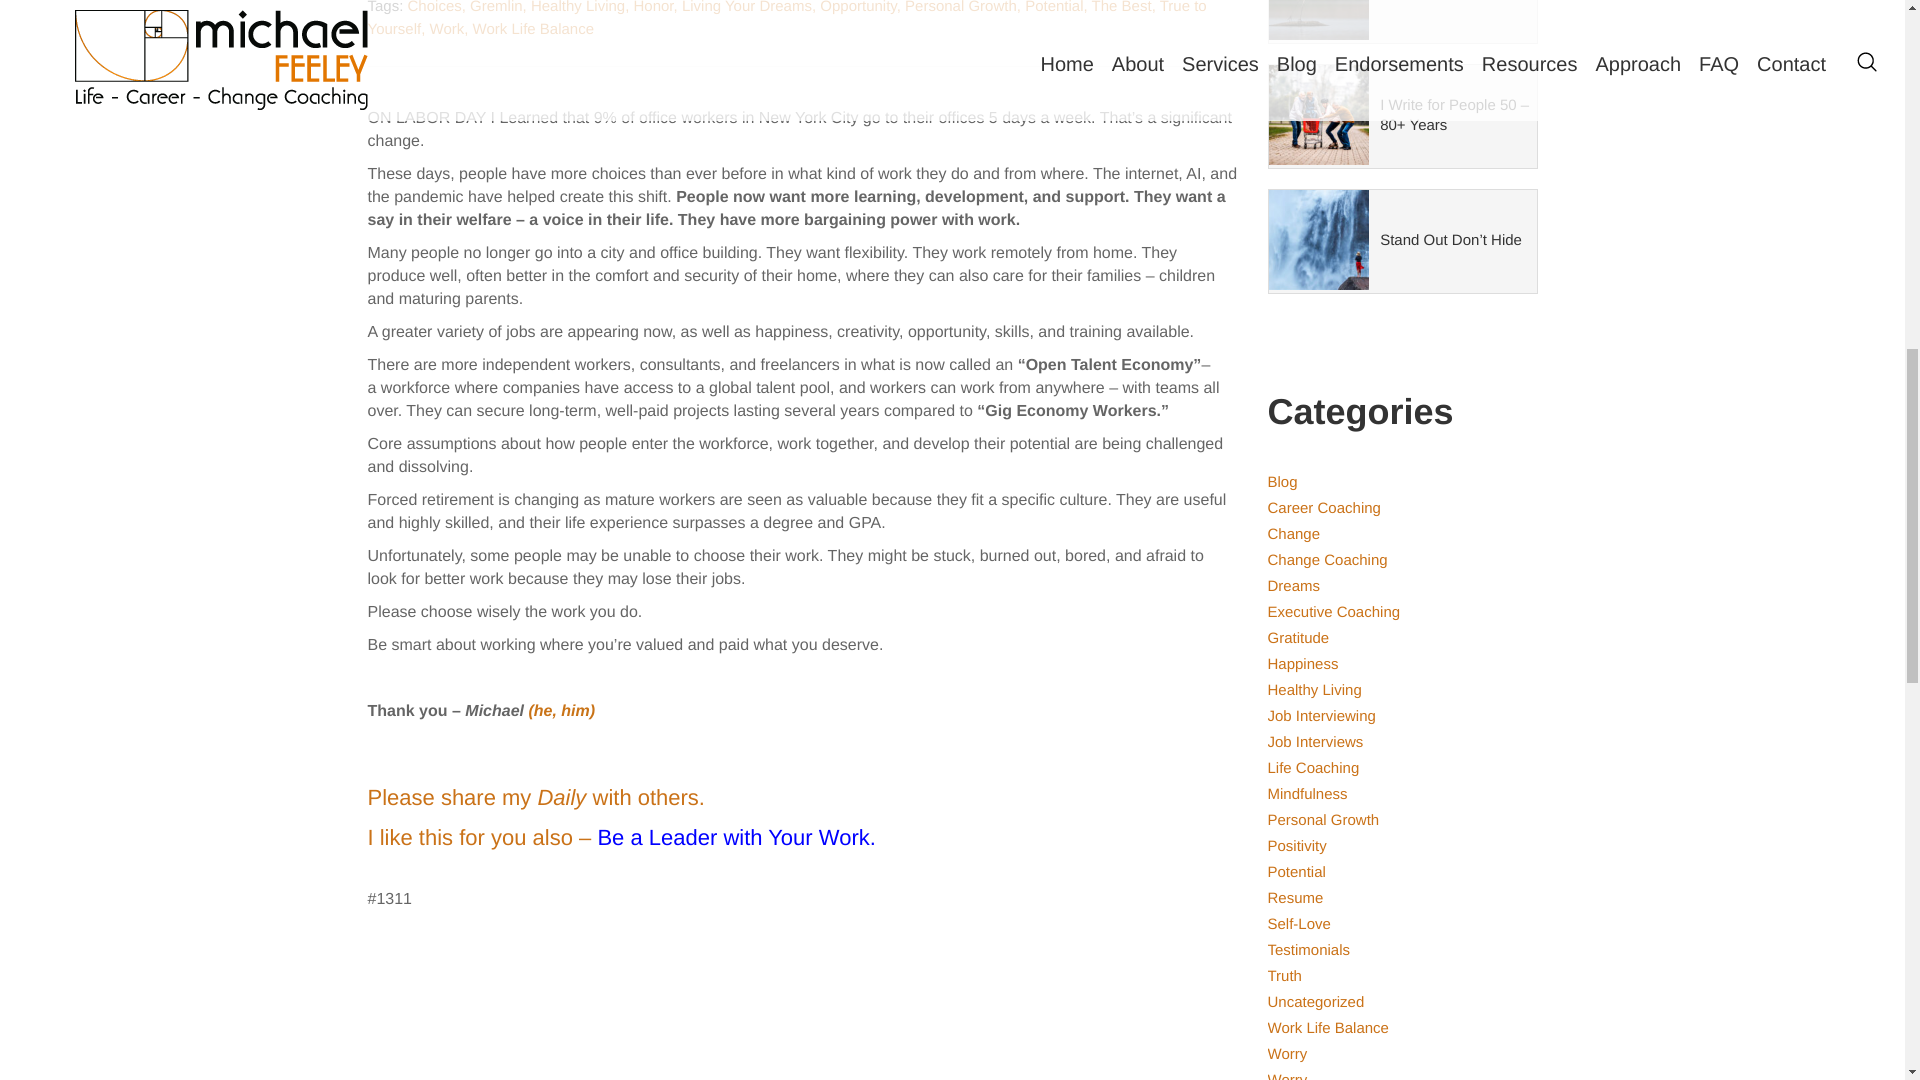 The image size is (1920, 1080). I want to click on Choices, so click(434, 8).